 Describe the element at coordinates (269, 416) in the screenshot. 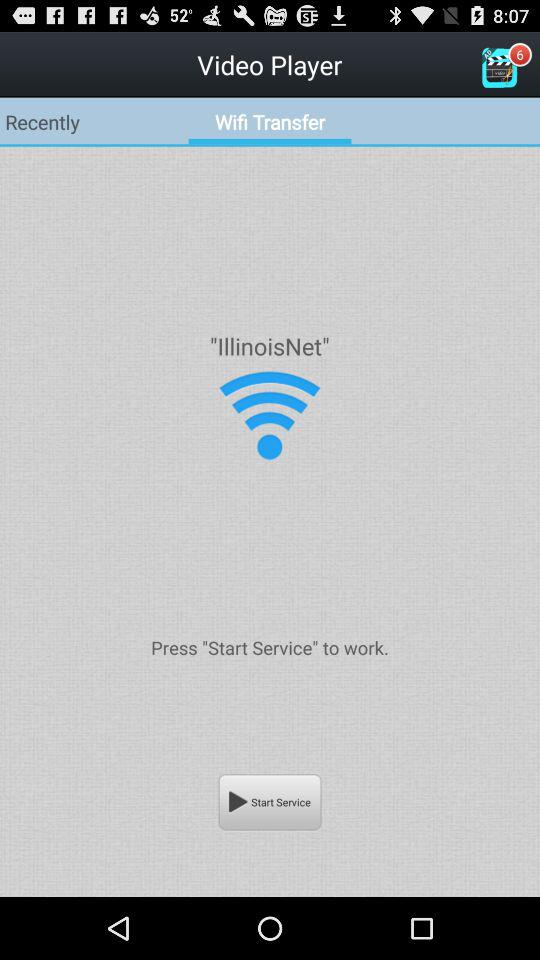

I see `turn off icon above the press start service icon` at that location.